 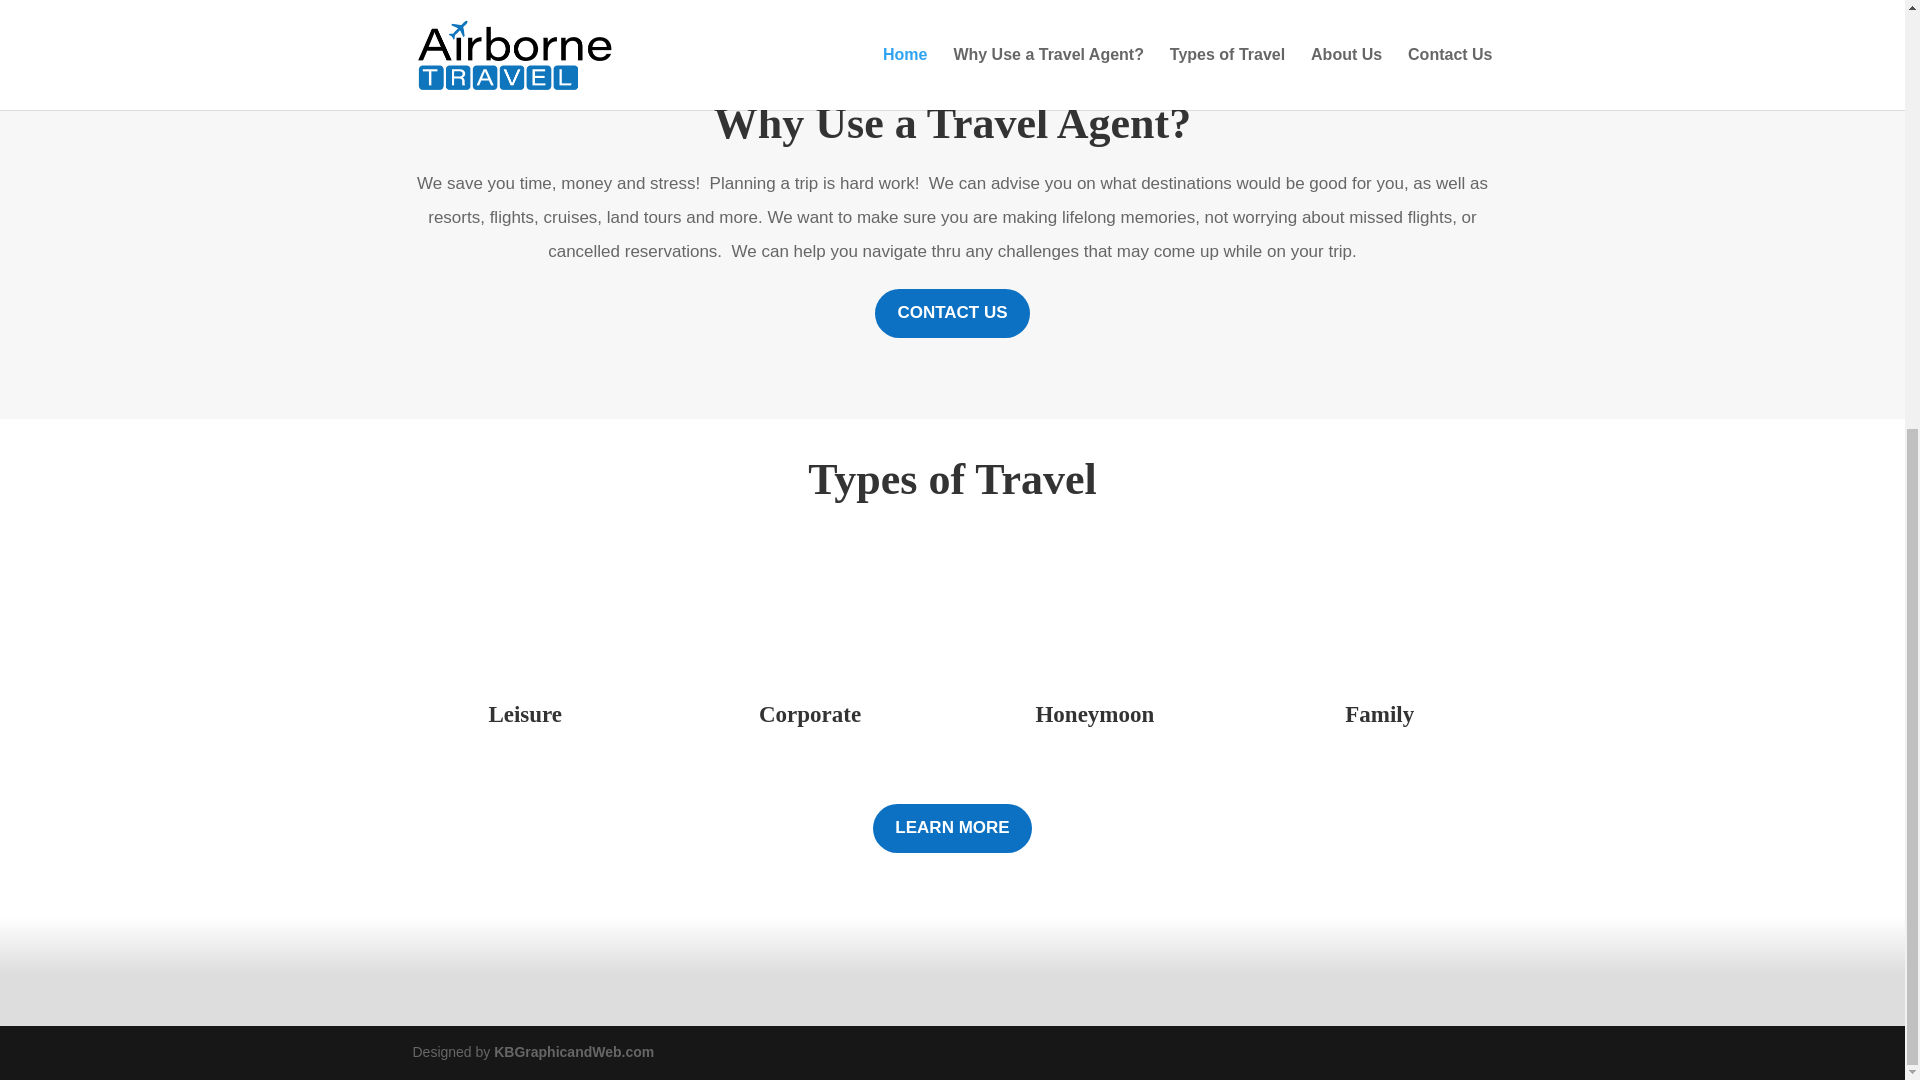 What do you see at coordinates (574, 1052) in the screenshot?
I see `KBGraphicandWeb.com` at bounding box center [574, 1052].